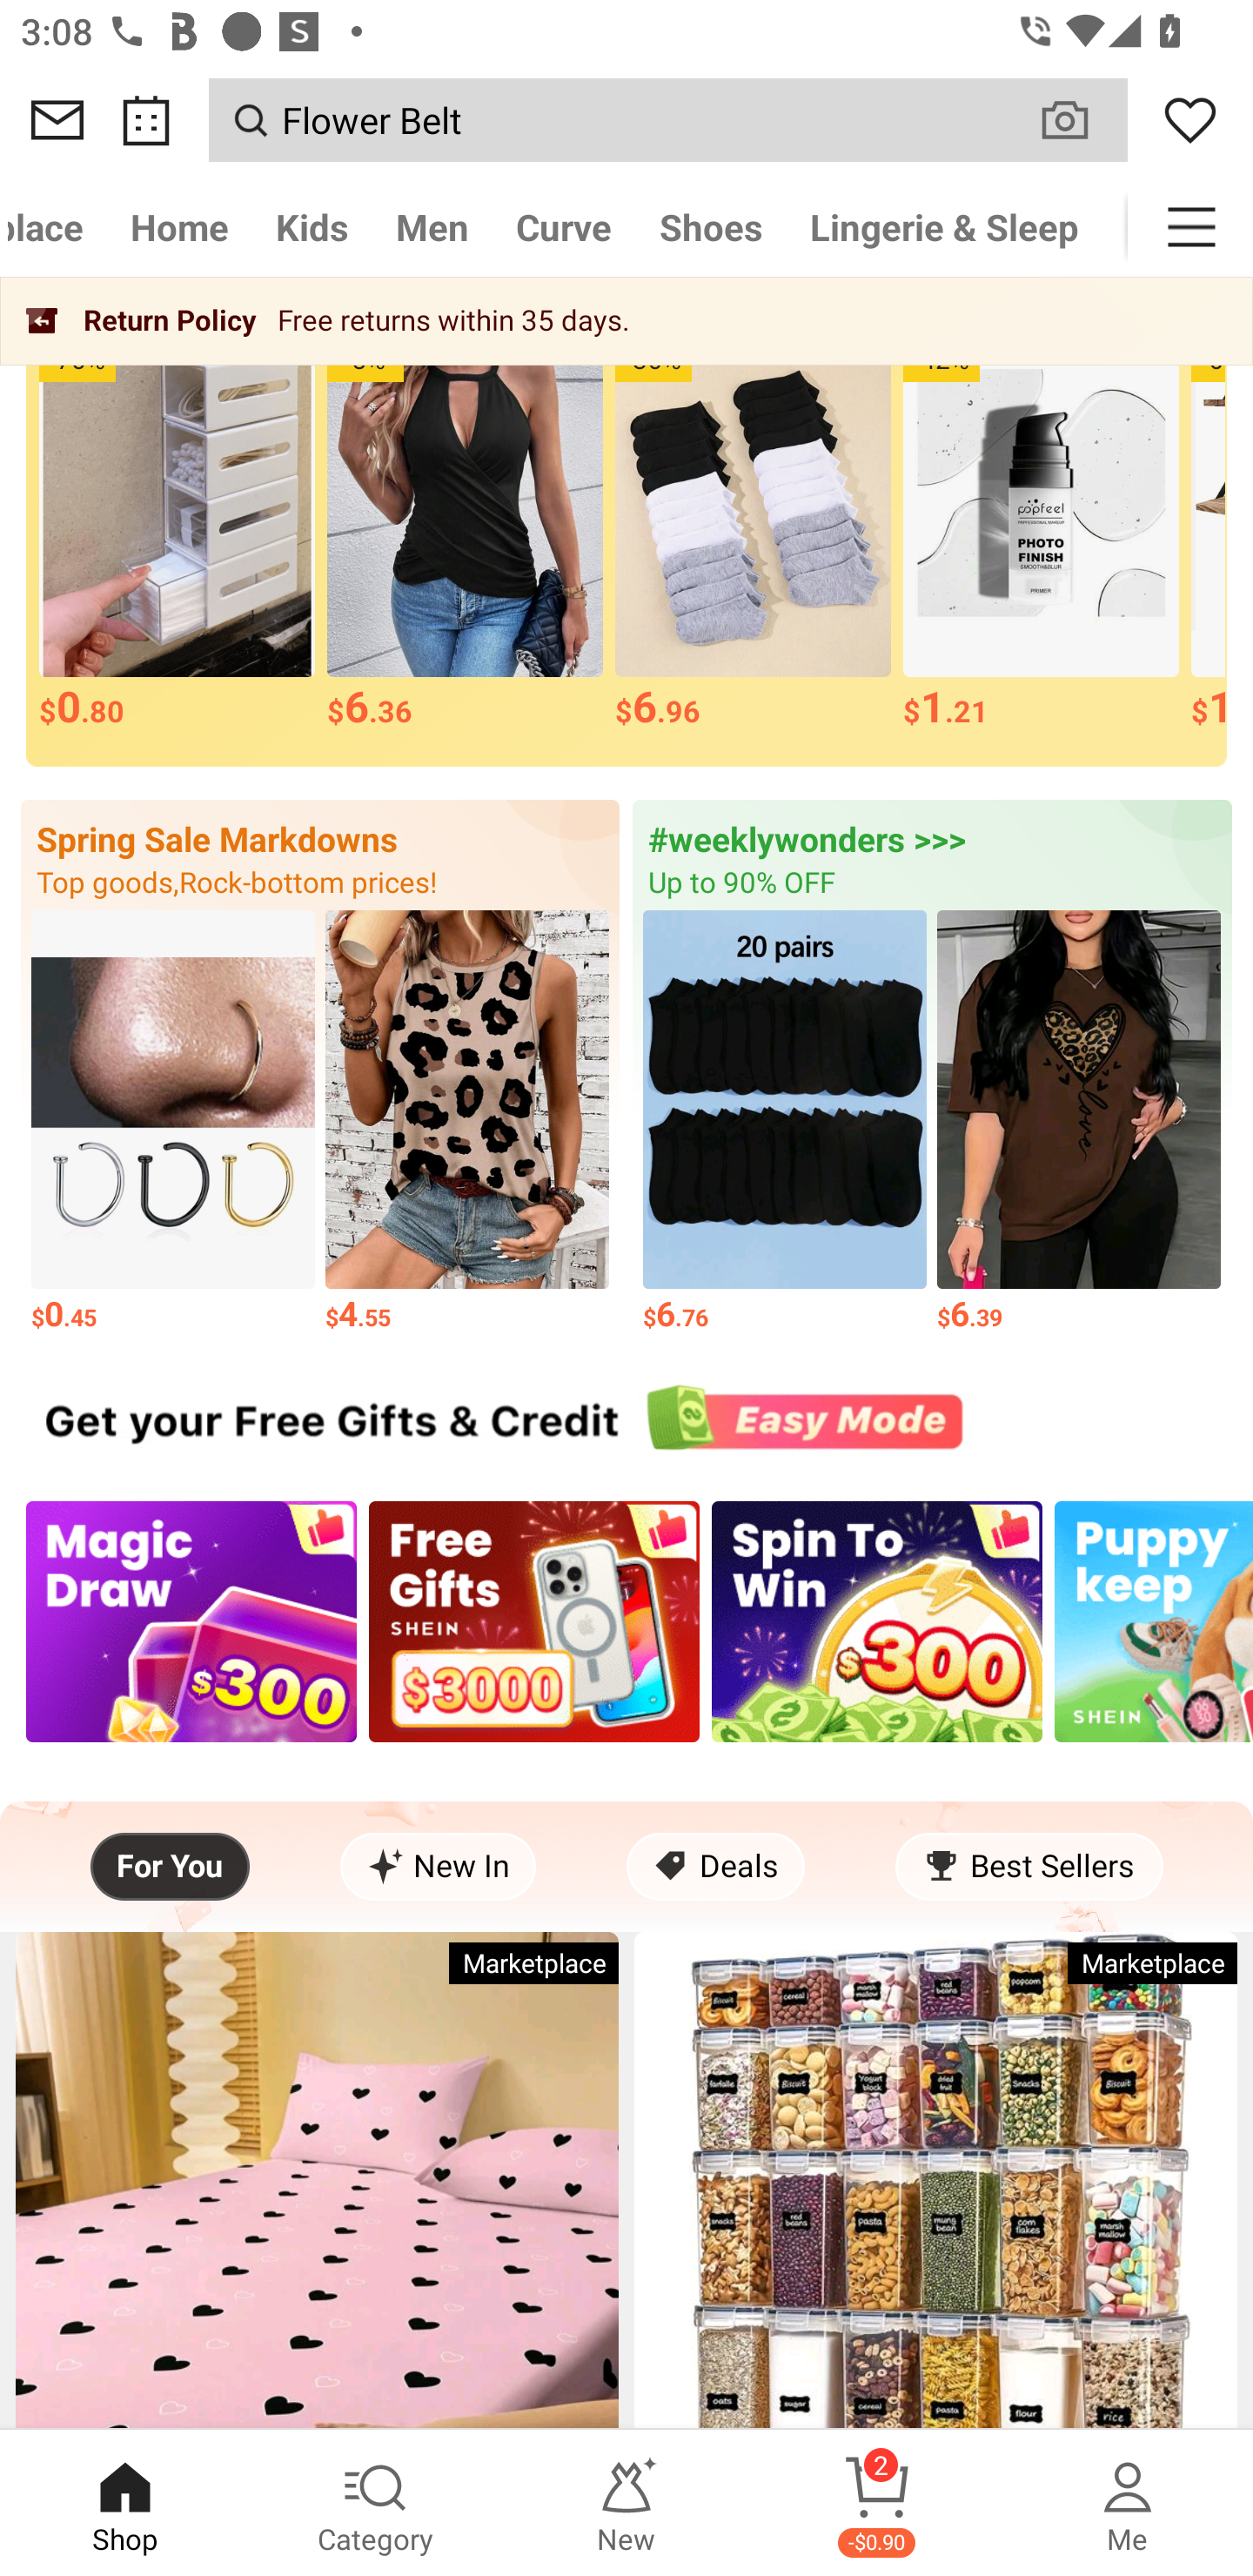 This screenshot has height=2576, width=1253. What do you see at coordinates (712, 226) in the screenshot?
I see `Shoes` at bounding box center [712, 226].